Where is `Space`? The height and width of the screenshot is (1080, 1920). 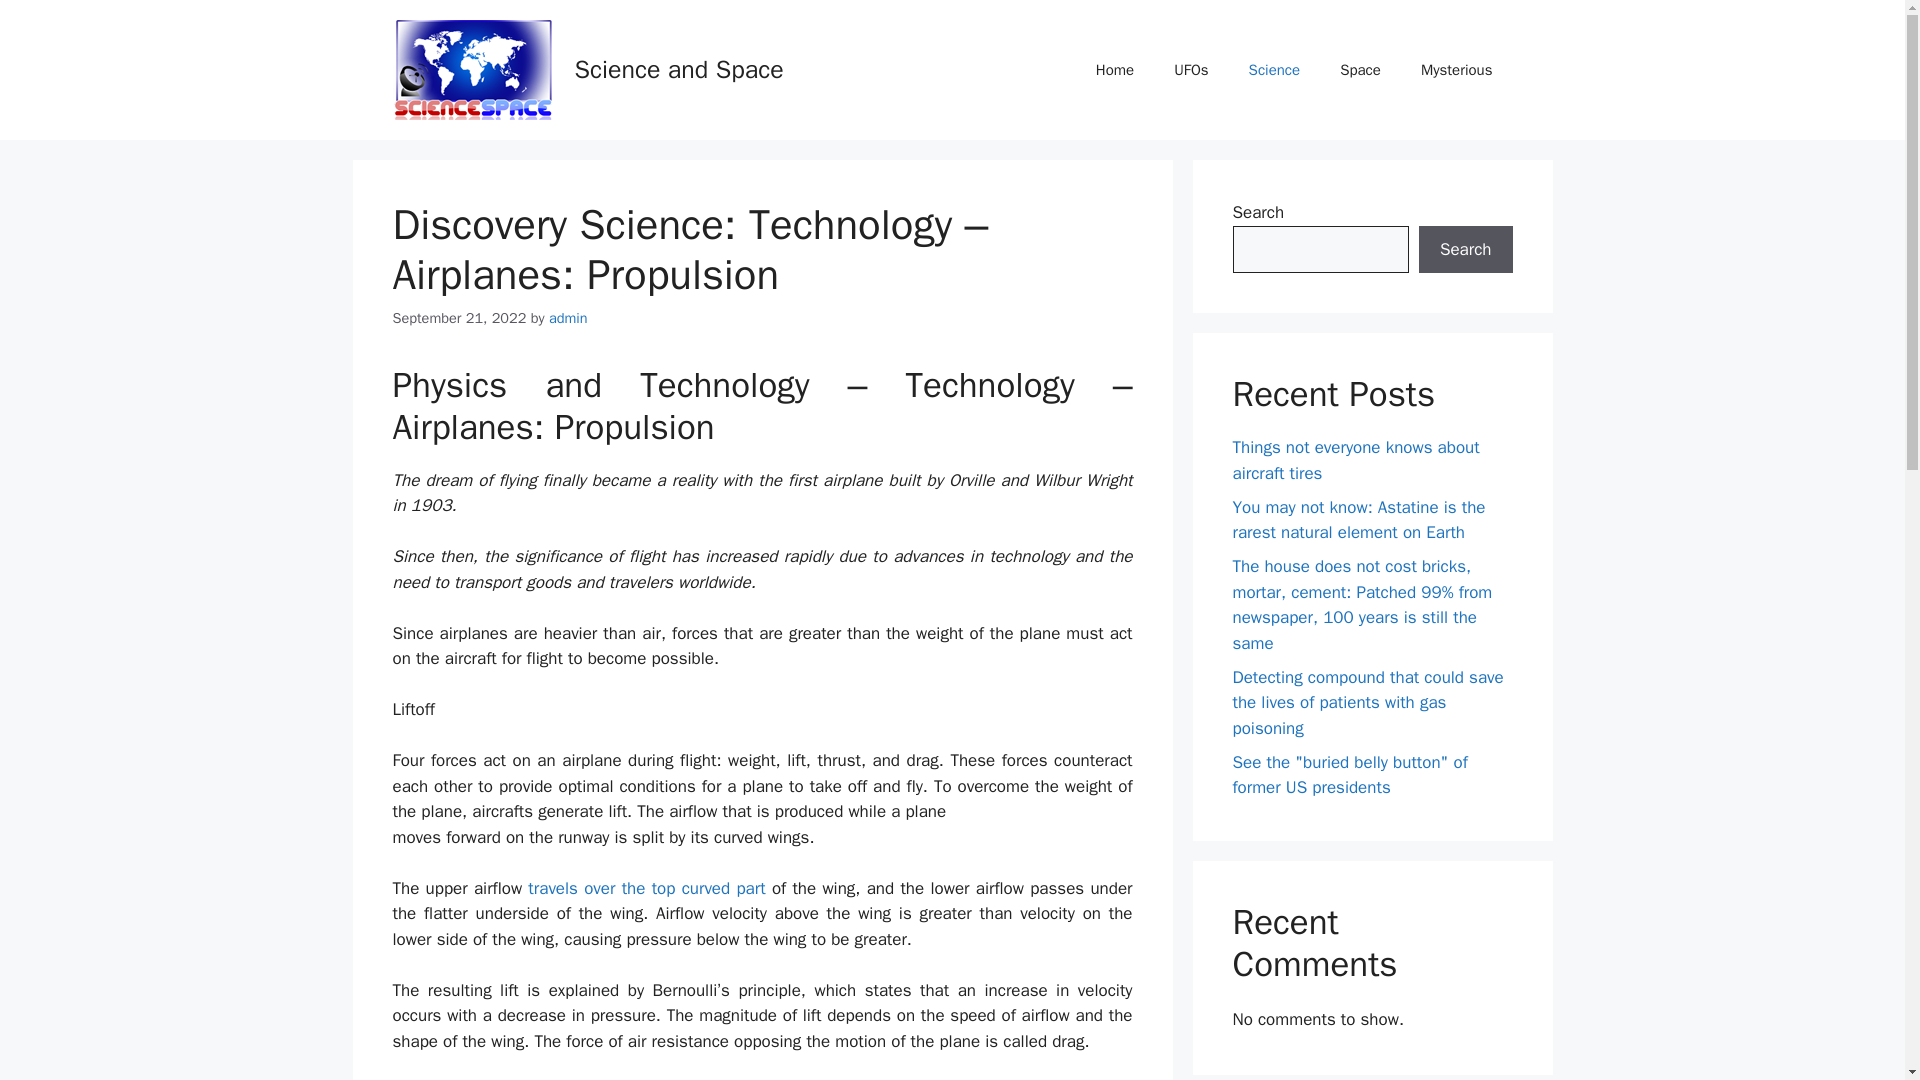
Space is located at coordinates (1360, 70).